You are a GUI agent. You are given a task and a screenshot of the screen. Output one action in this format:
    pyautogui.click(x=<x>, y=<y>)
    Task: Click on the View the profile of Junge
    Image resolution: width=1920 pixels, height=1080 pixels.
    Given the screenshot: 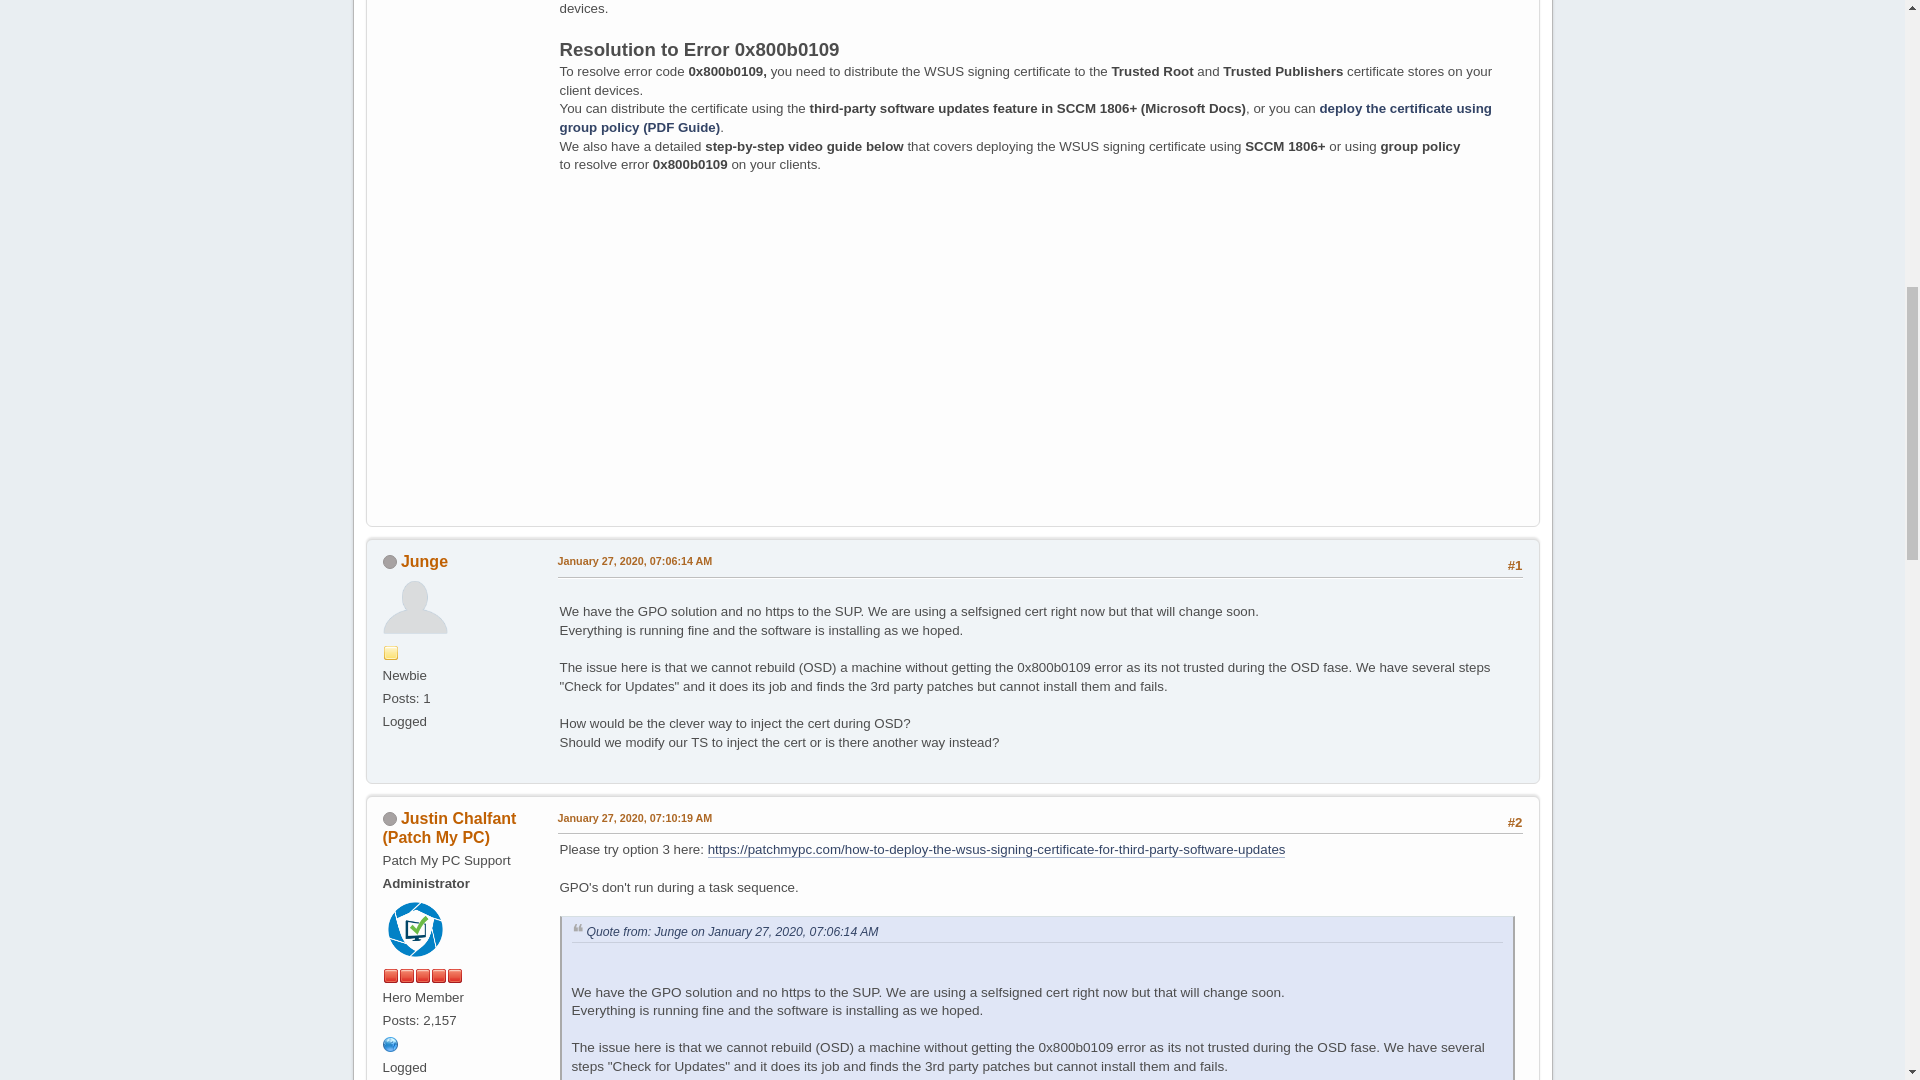 What is the action you would take?
    pyautogui.click(x=424, y=561)
    